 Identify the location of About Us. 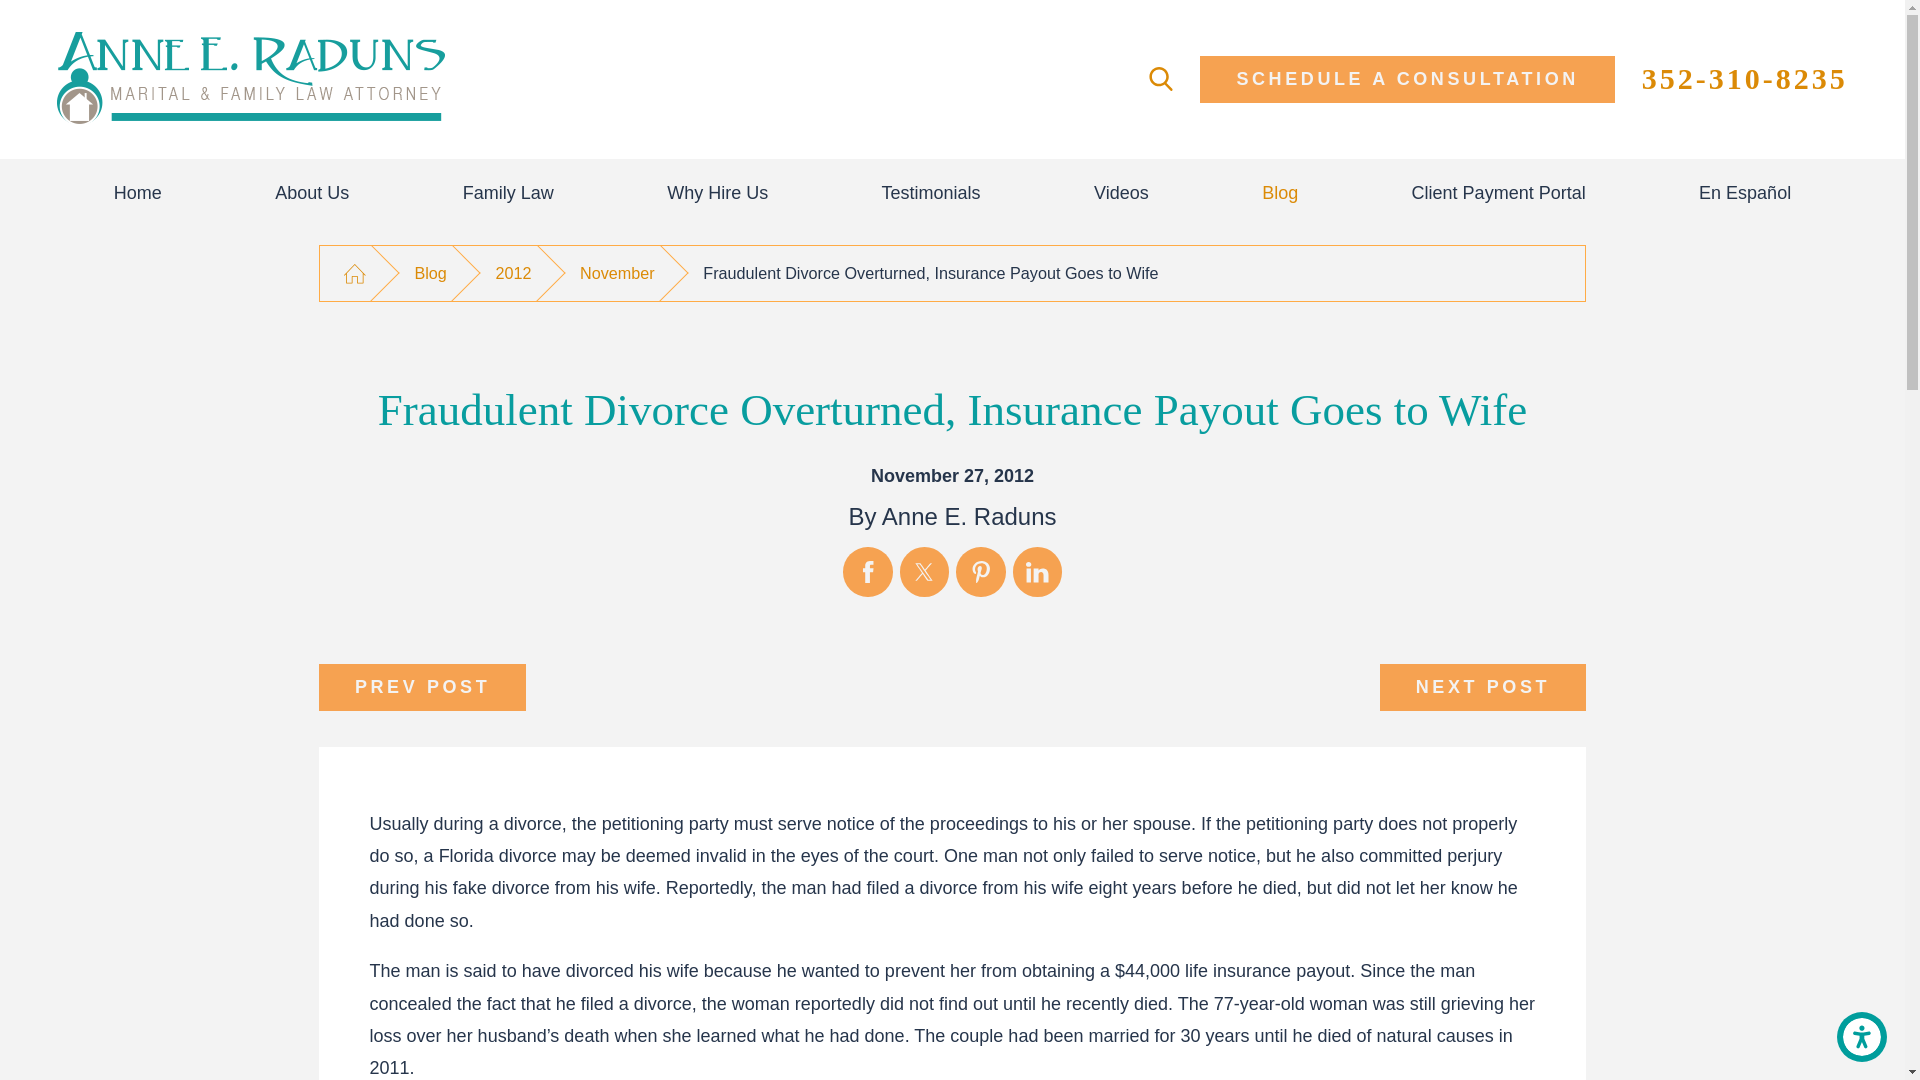
(312, 192).